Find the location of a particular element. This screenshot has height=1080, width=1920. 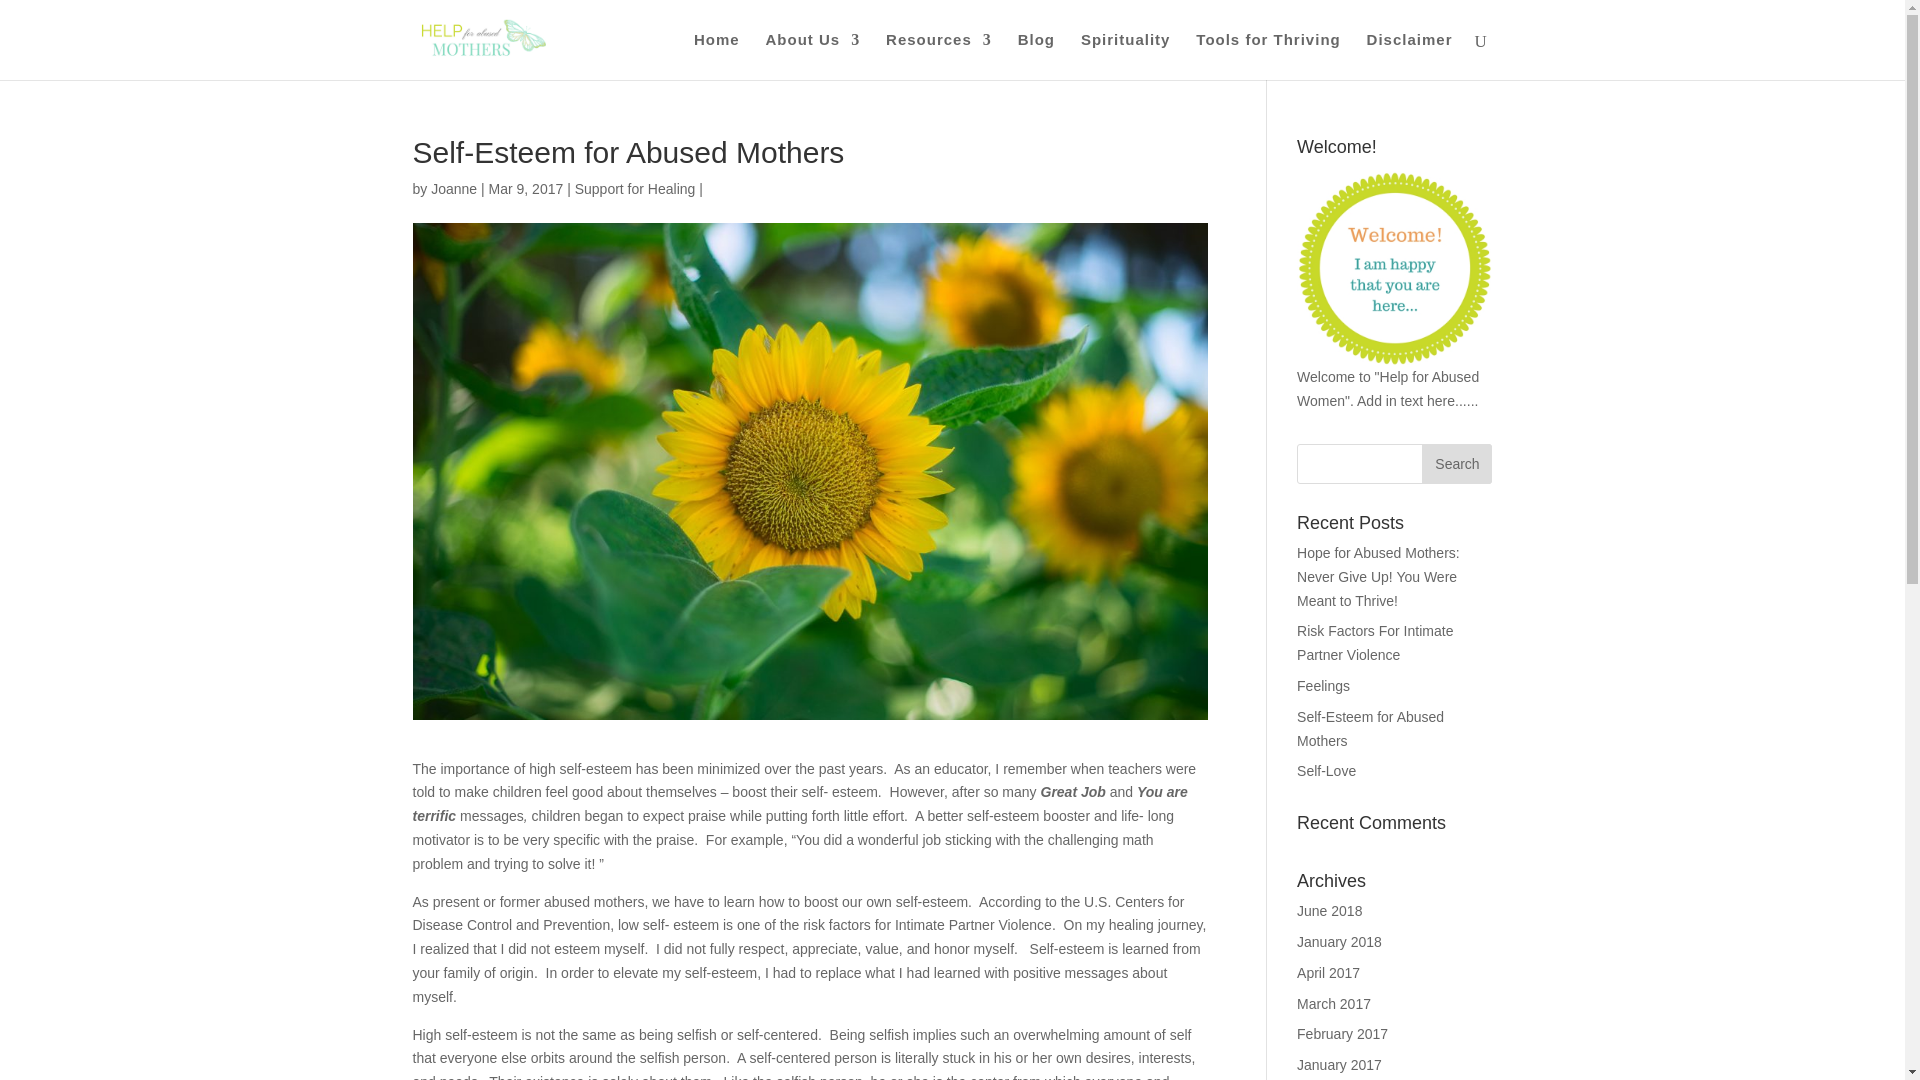

Self-Love is located at coordinates (1326, 770).